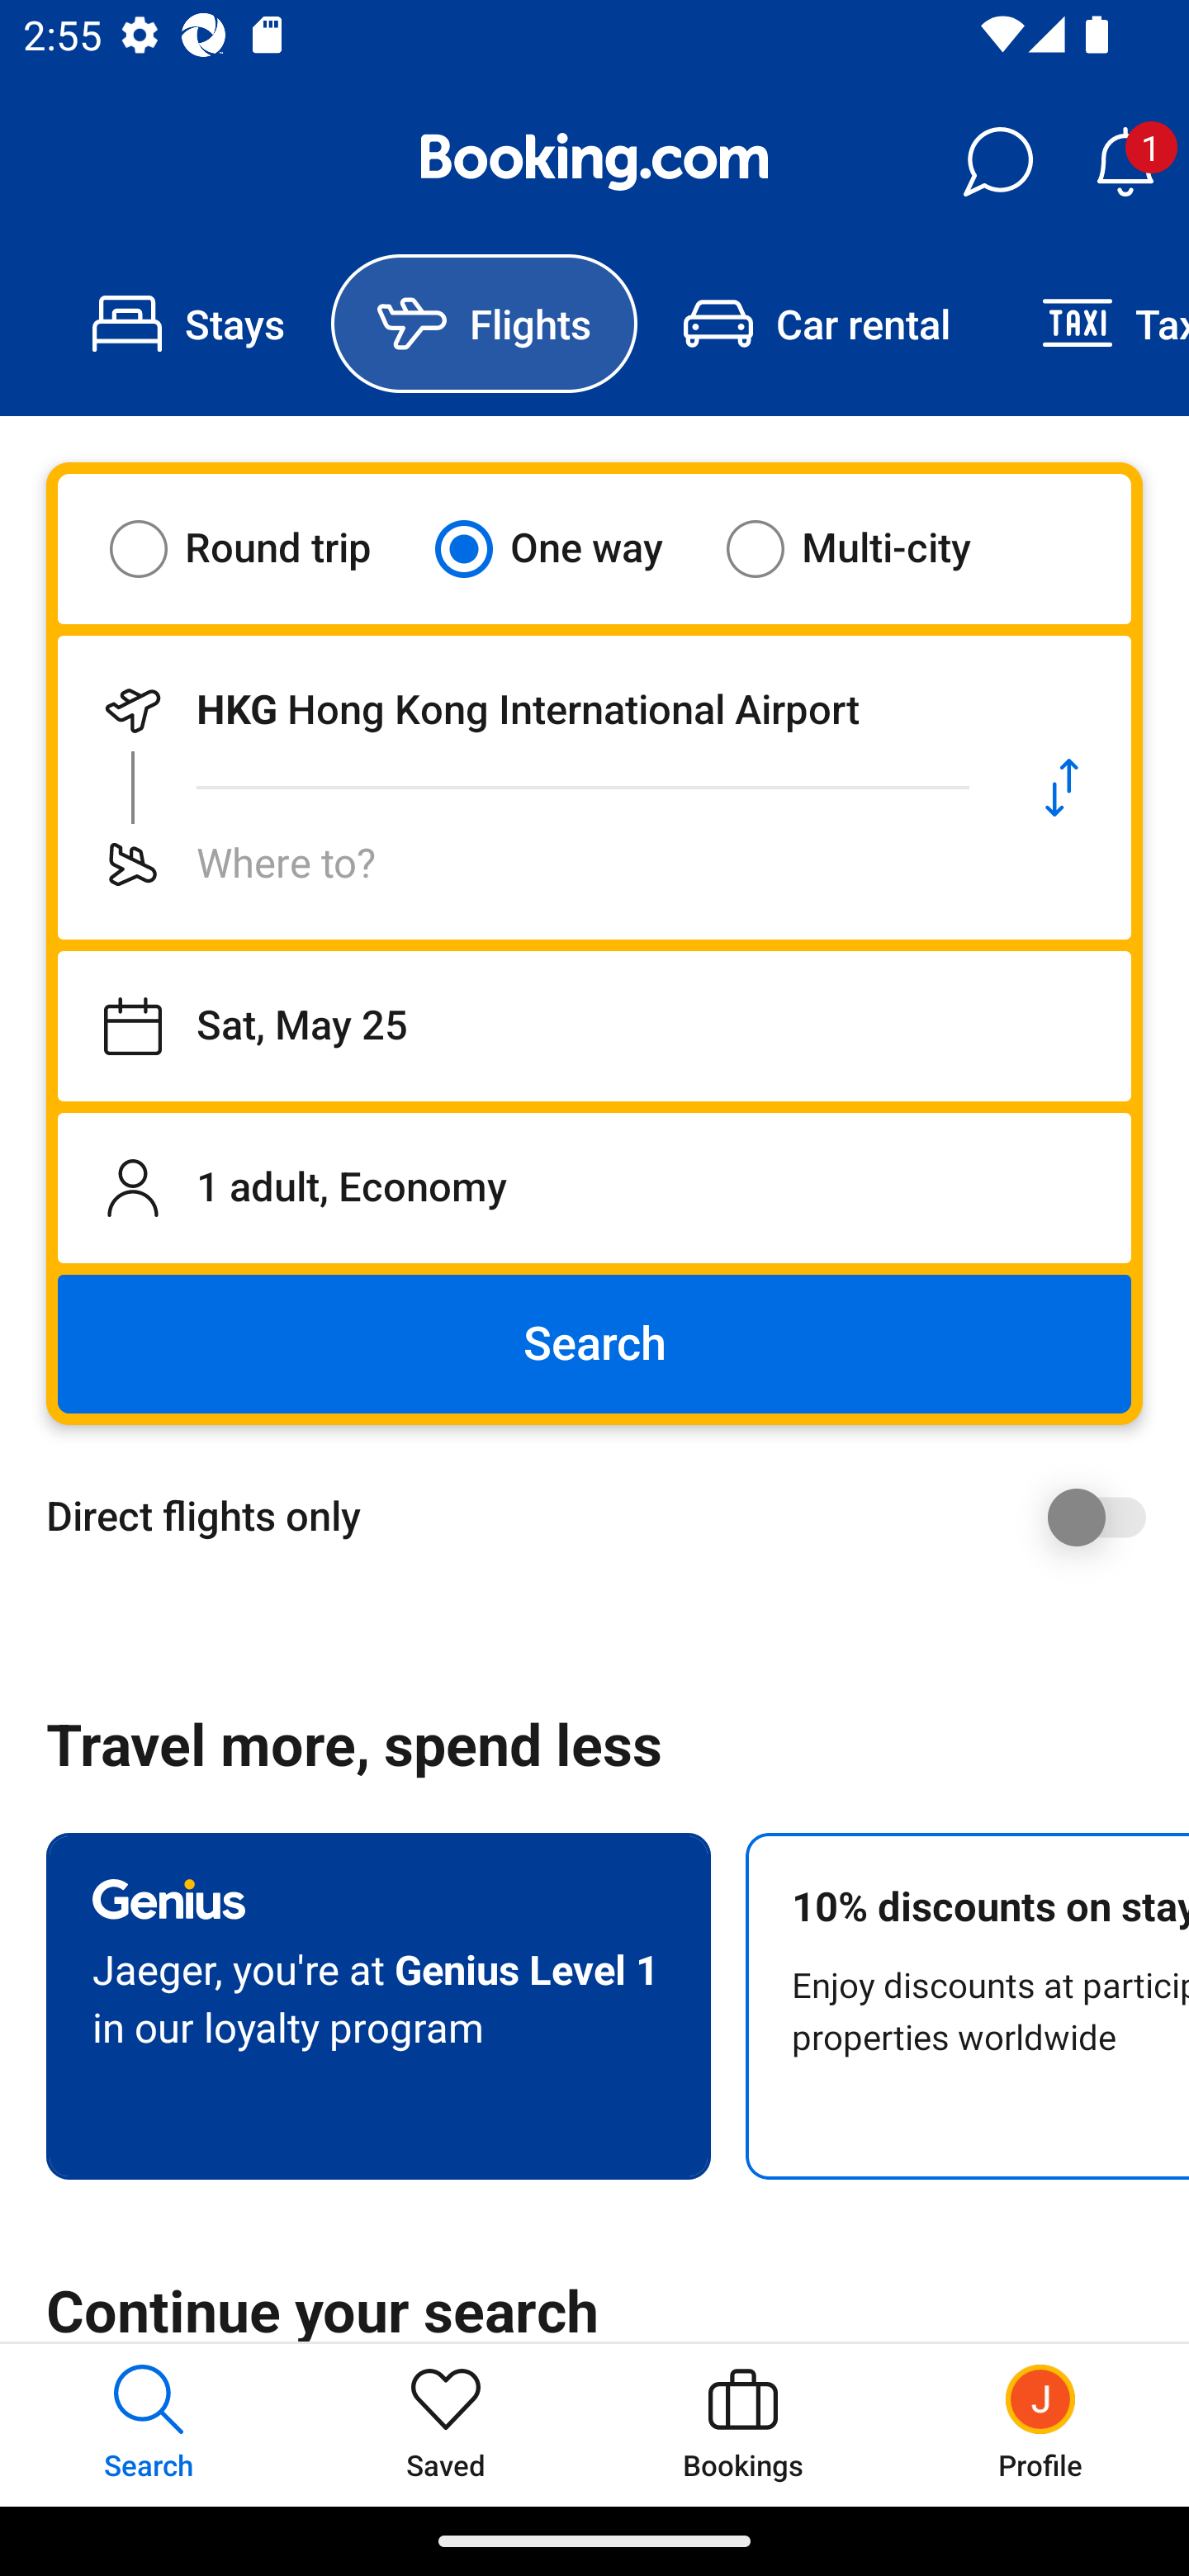 The height and width of the screenshot is (2576, 1189). I want to click on Swap departure location and destination, so click(1062, 788).